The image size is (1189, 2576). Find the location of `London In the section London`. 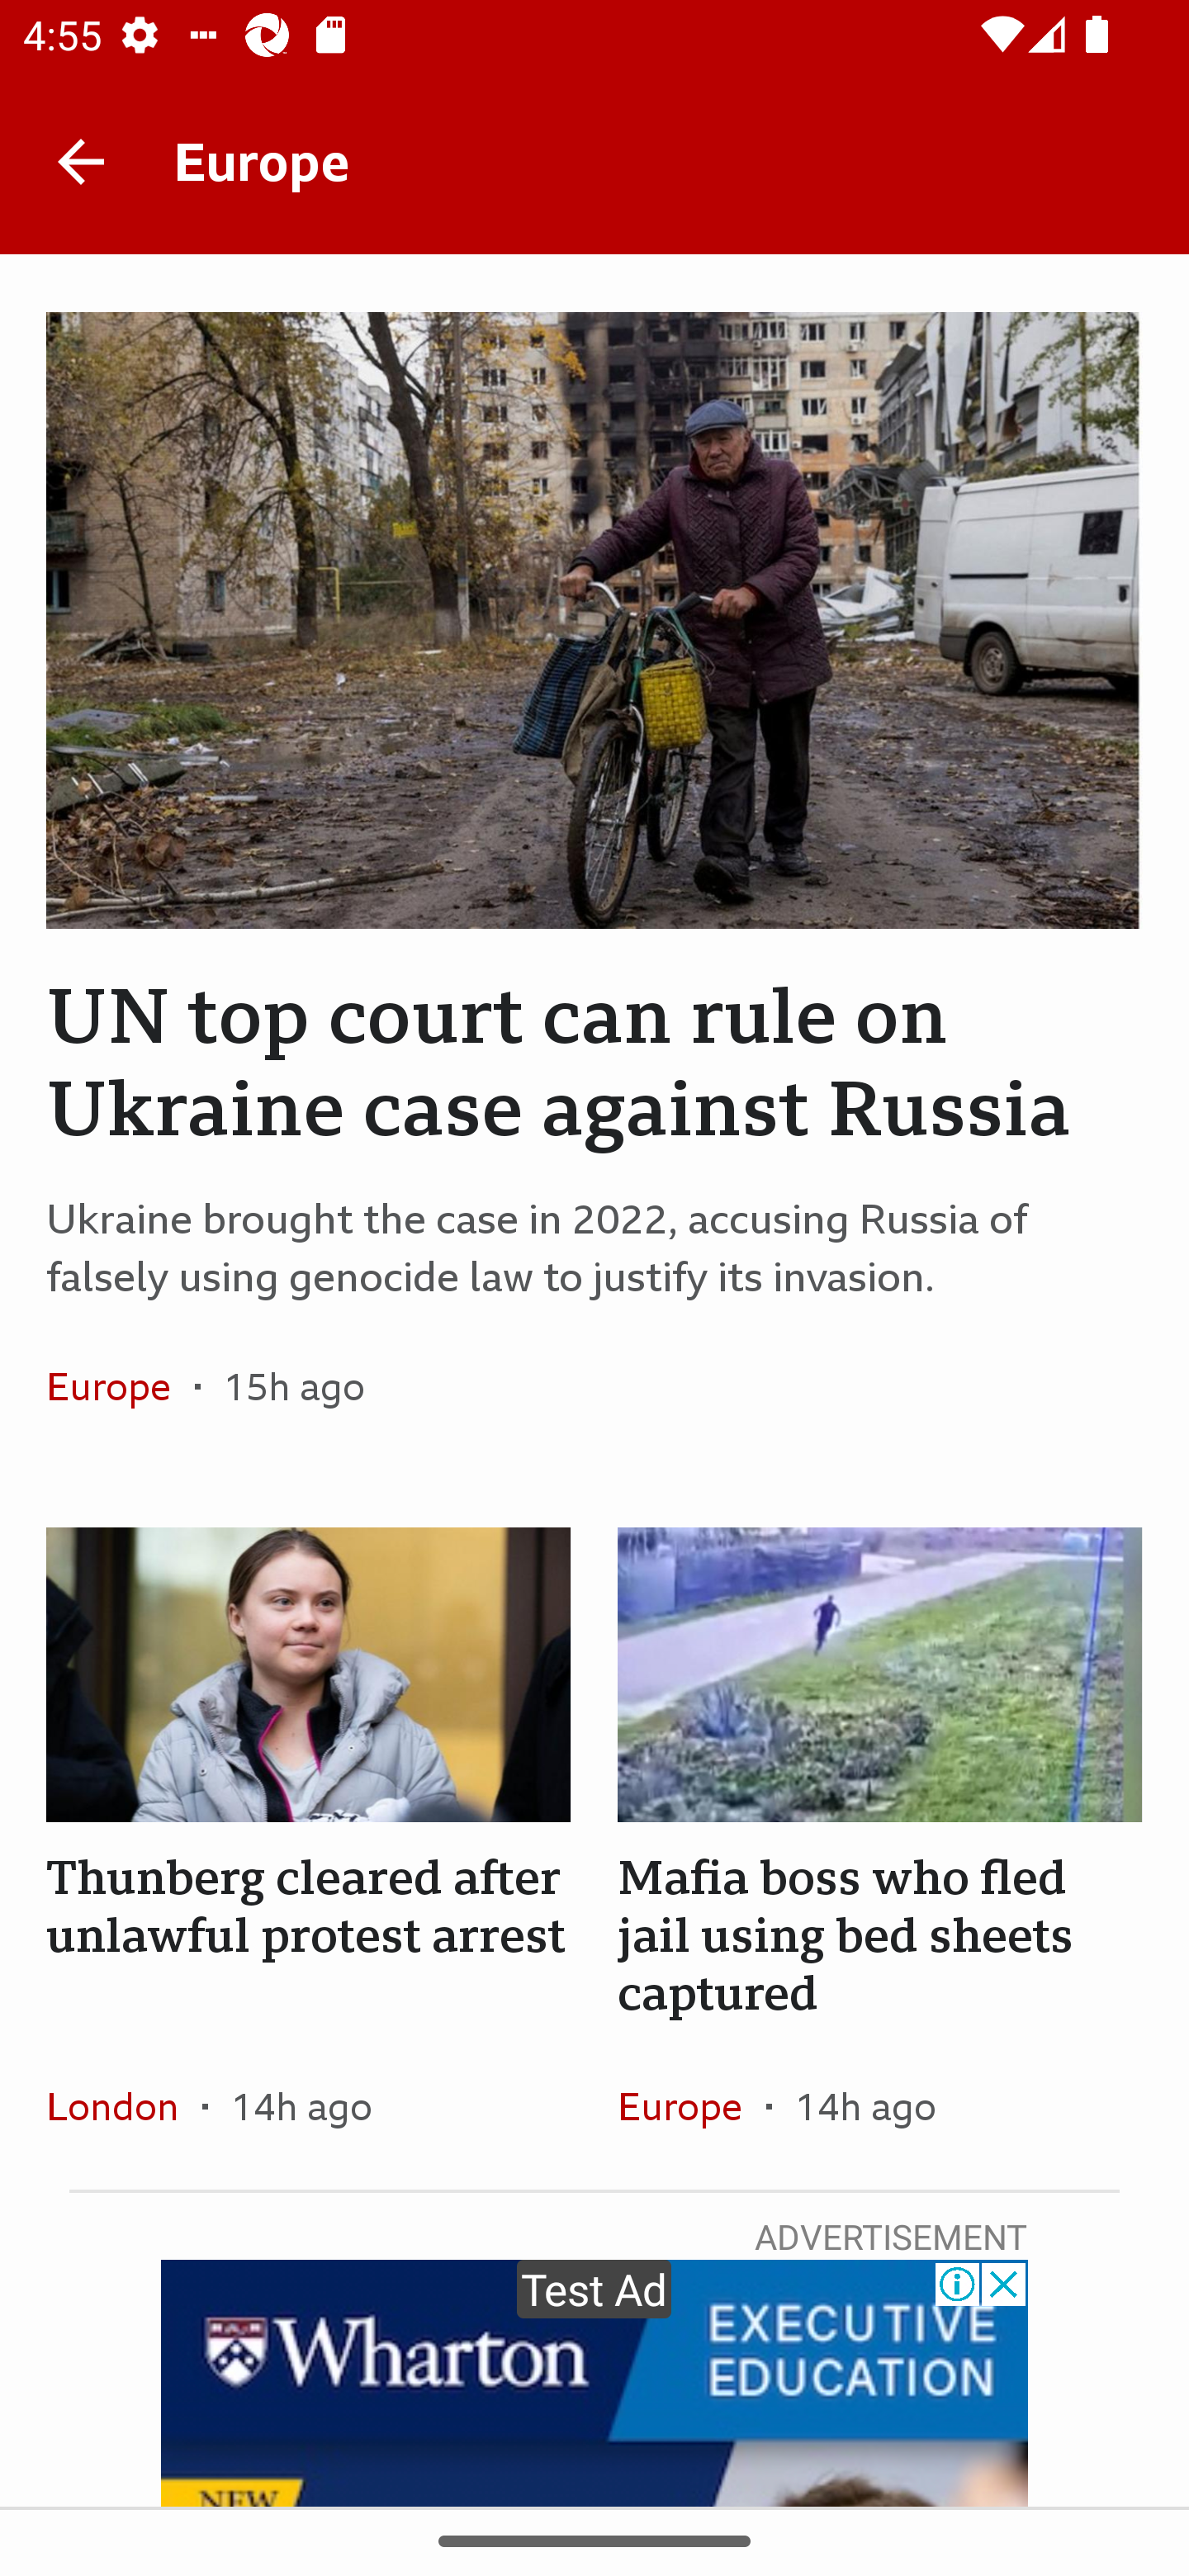

London In the section London is located at coordinates (124, 2105).